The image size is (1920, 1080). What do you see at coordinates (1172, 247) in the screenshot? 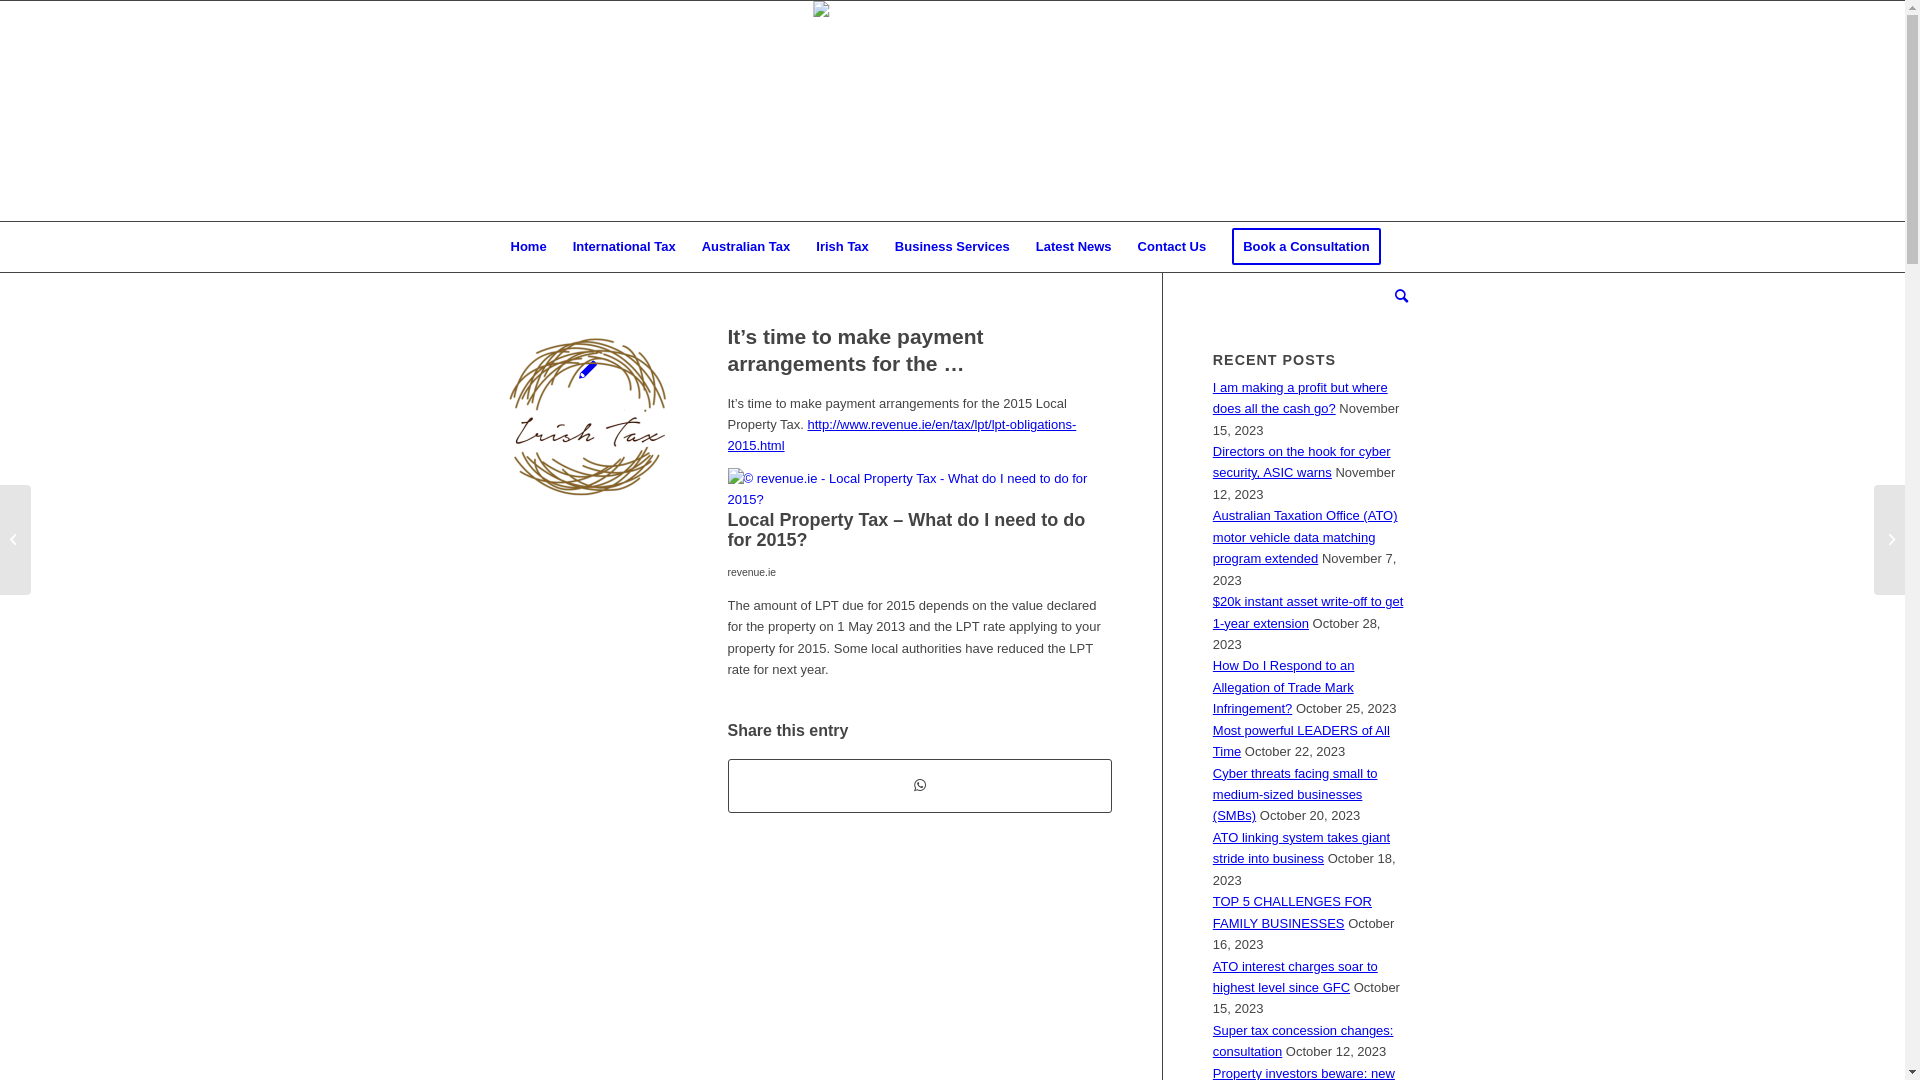
I see `Contact Us` at bounding box center [1172, 247].